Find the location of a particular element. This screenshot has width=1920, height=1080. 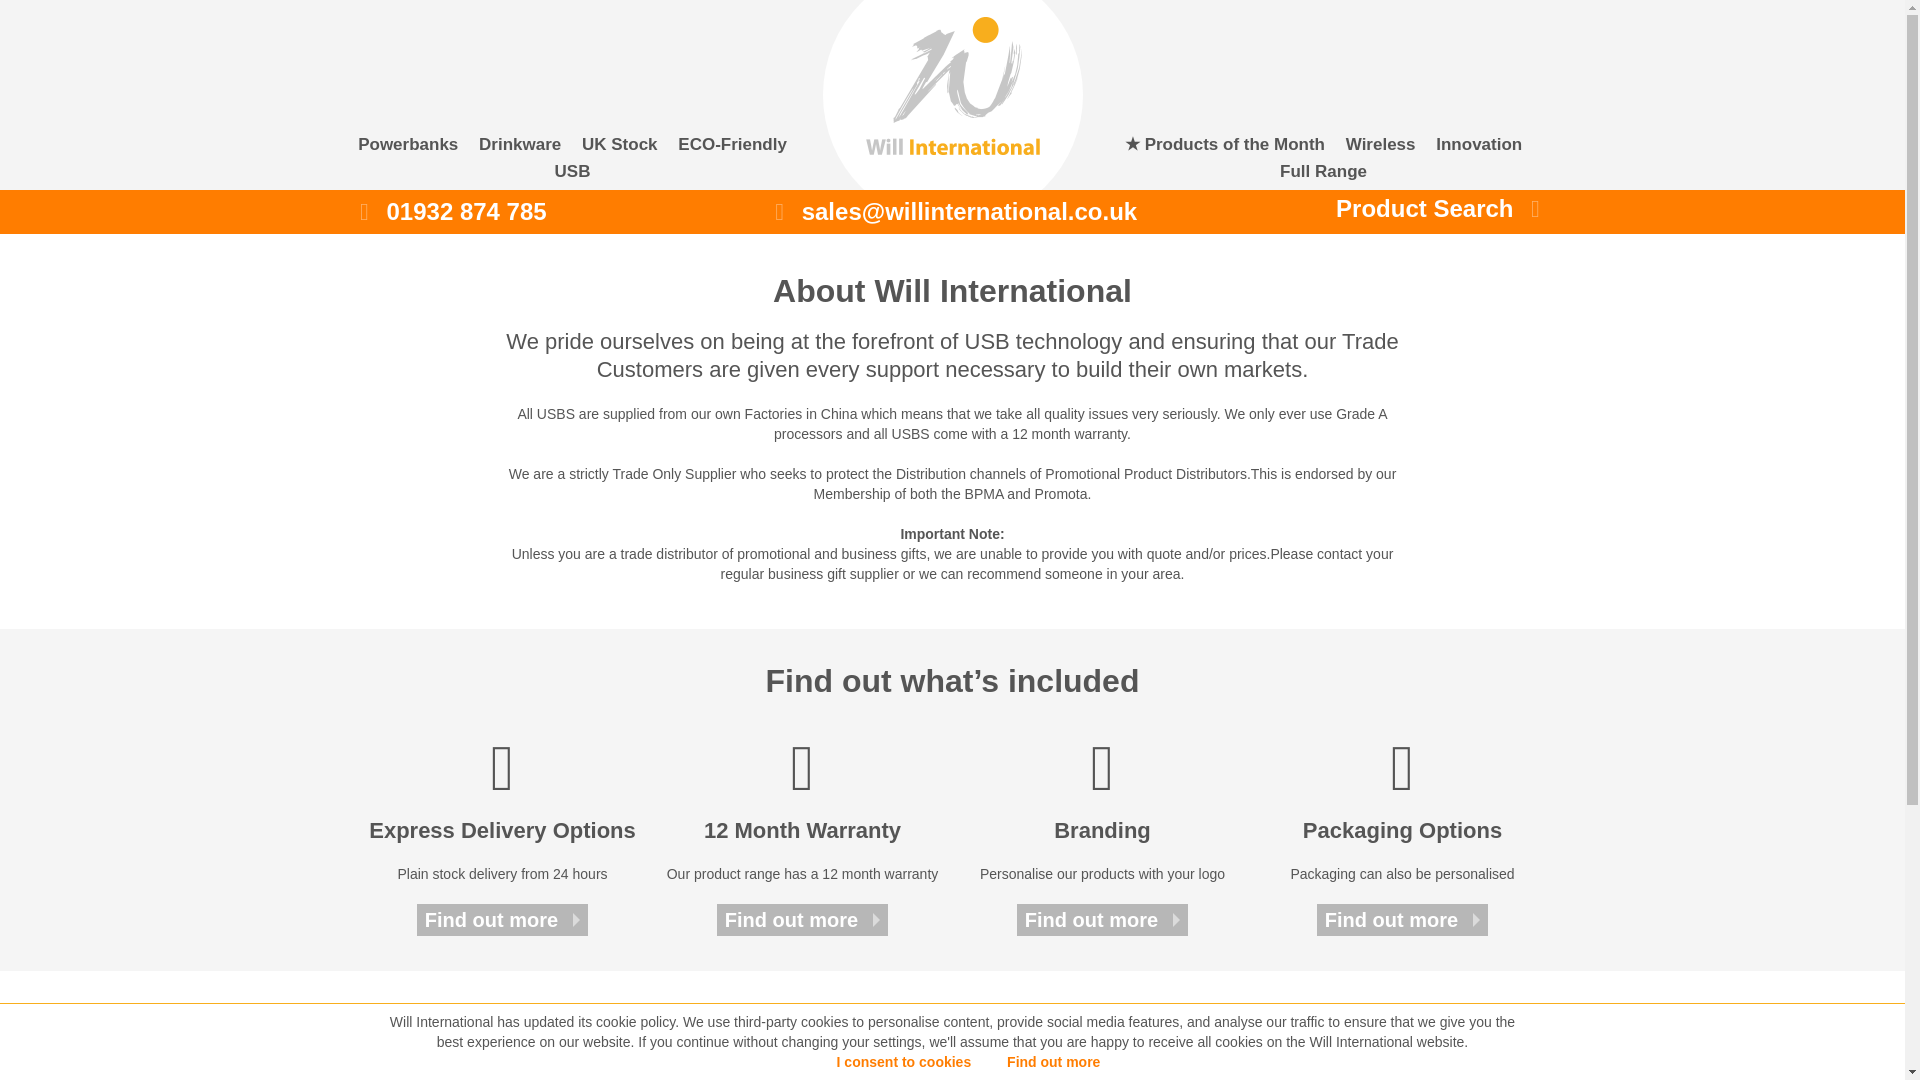

Innovation is located at coordinates (1479, 148).